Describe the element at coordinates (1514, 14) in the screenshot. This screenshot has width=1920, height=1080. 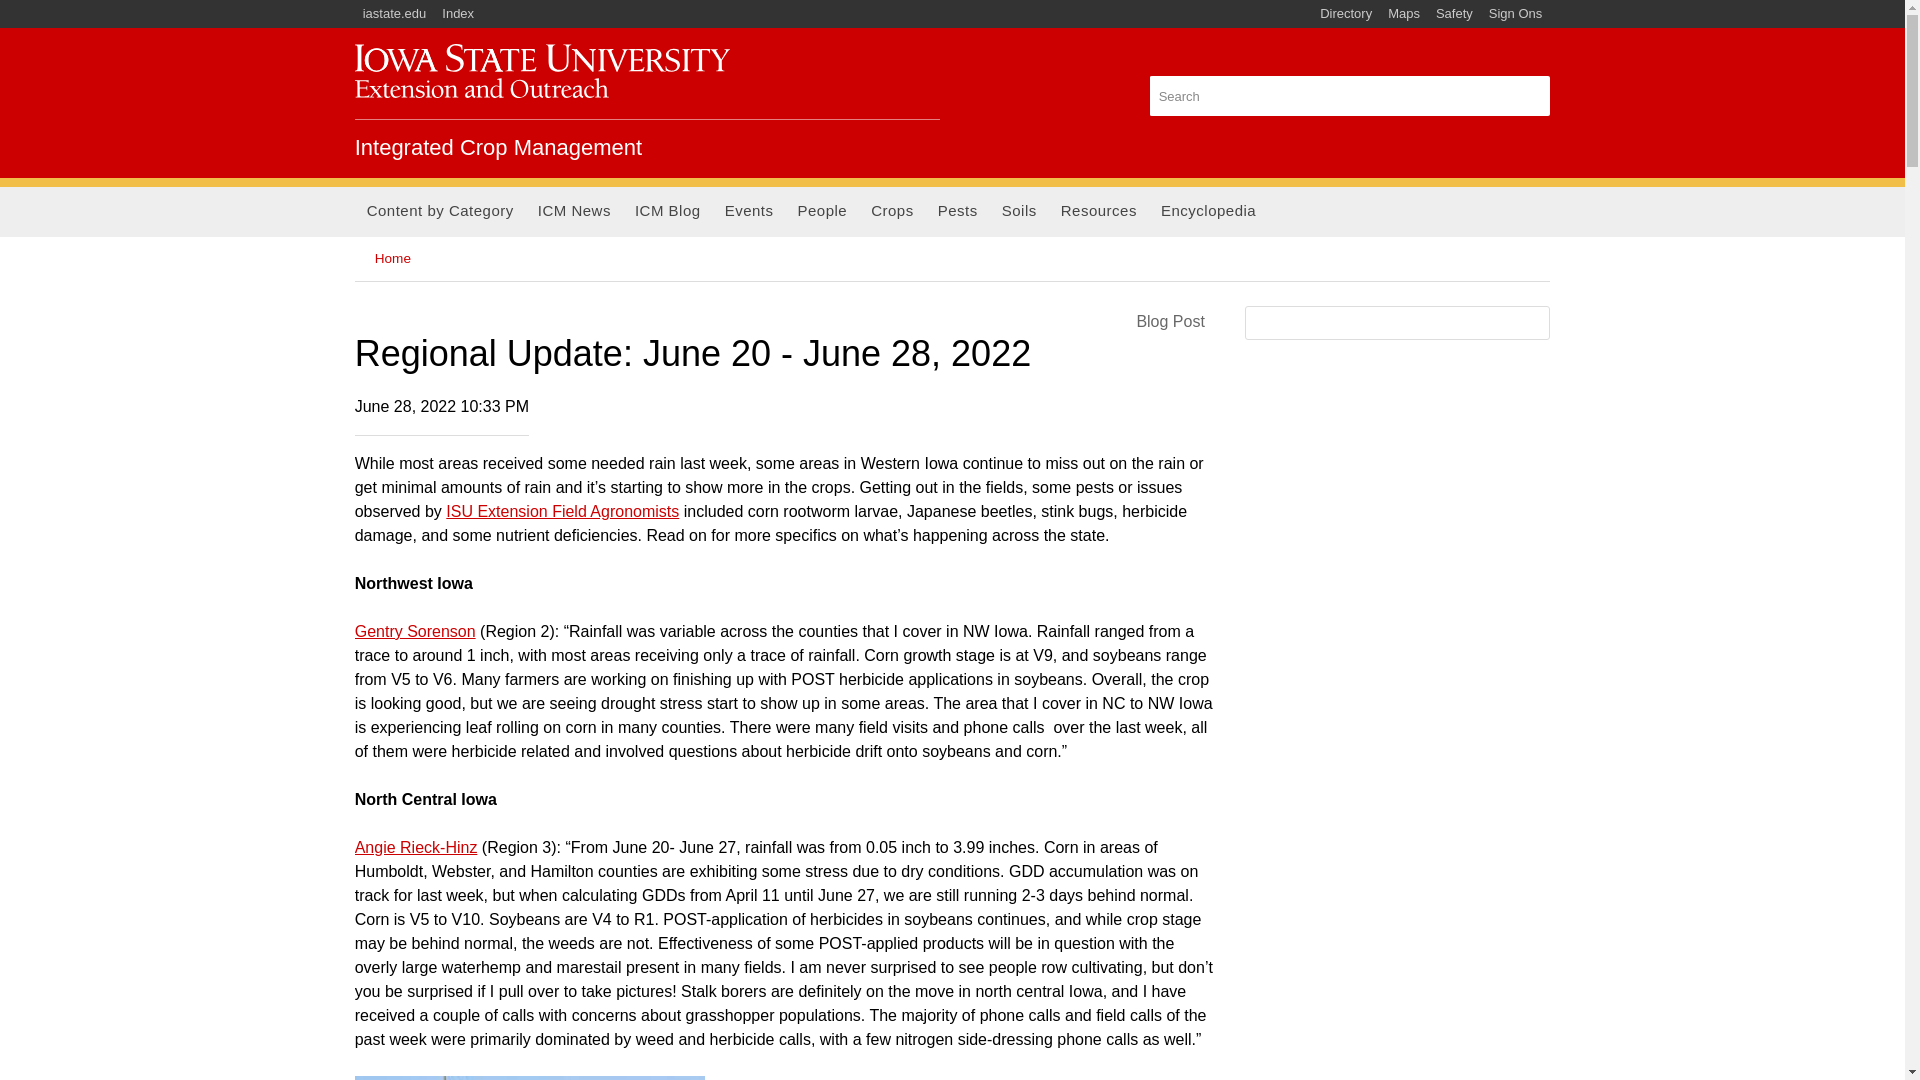
I see `Sign Ons` at that location.